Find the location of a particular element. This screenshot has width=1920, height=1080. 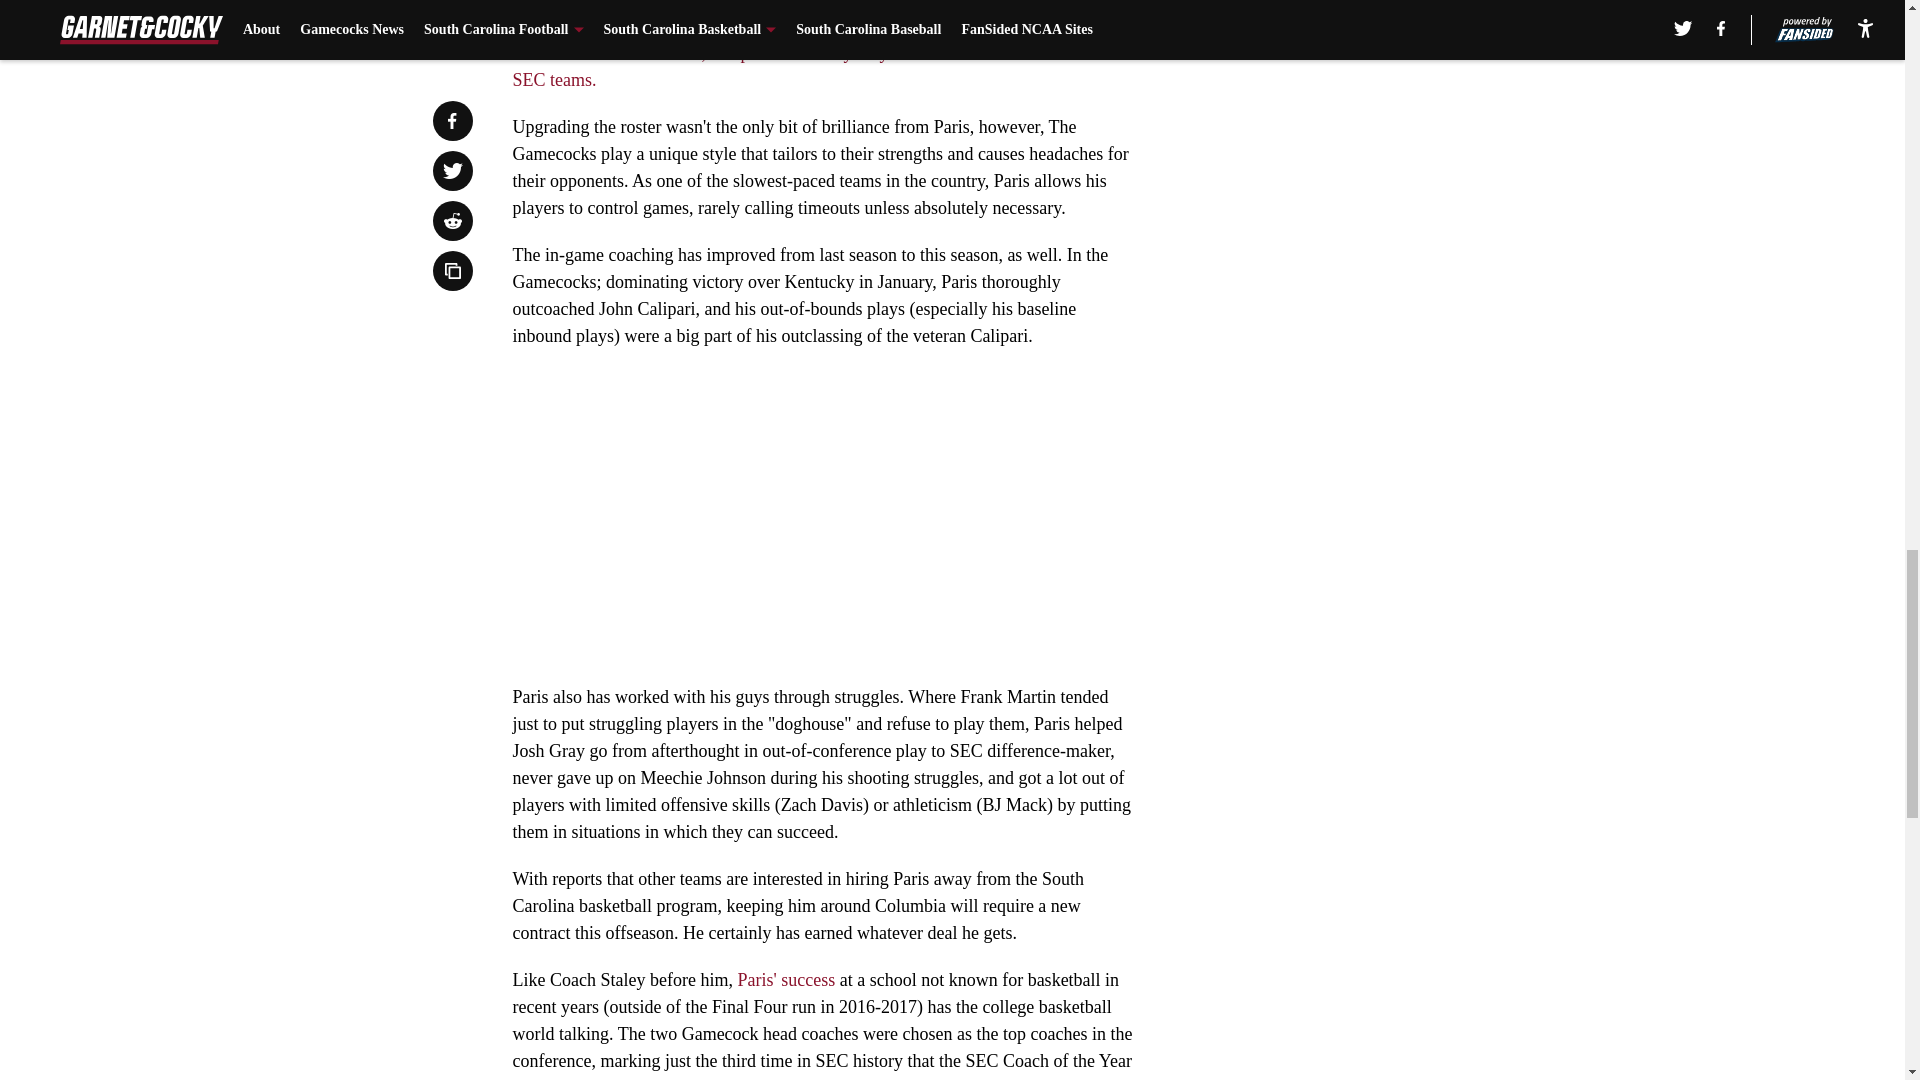

Paris' success is located at coordinates (786, 980).